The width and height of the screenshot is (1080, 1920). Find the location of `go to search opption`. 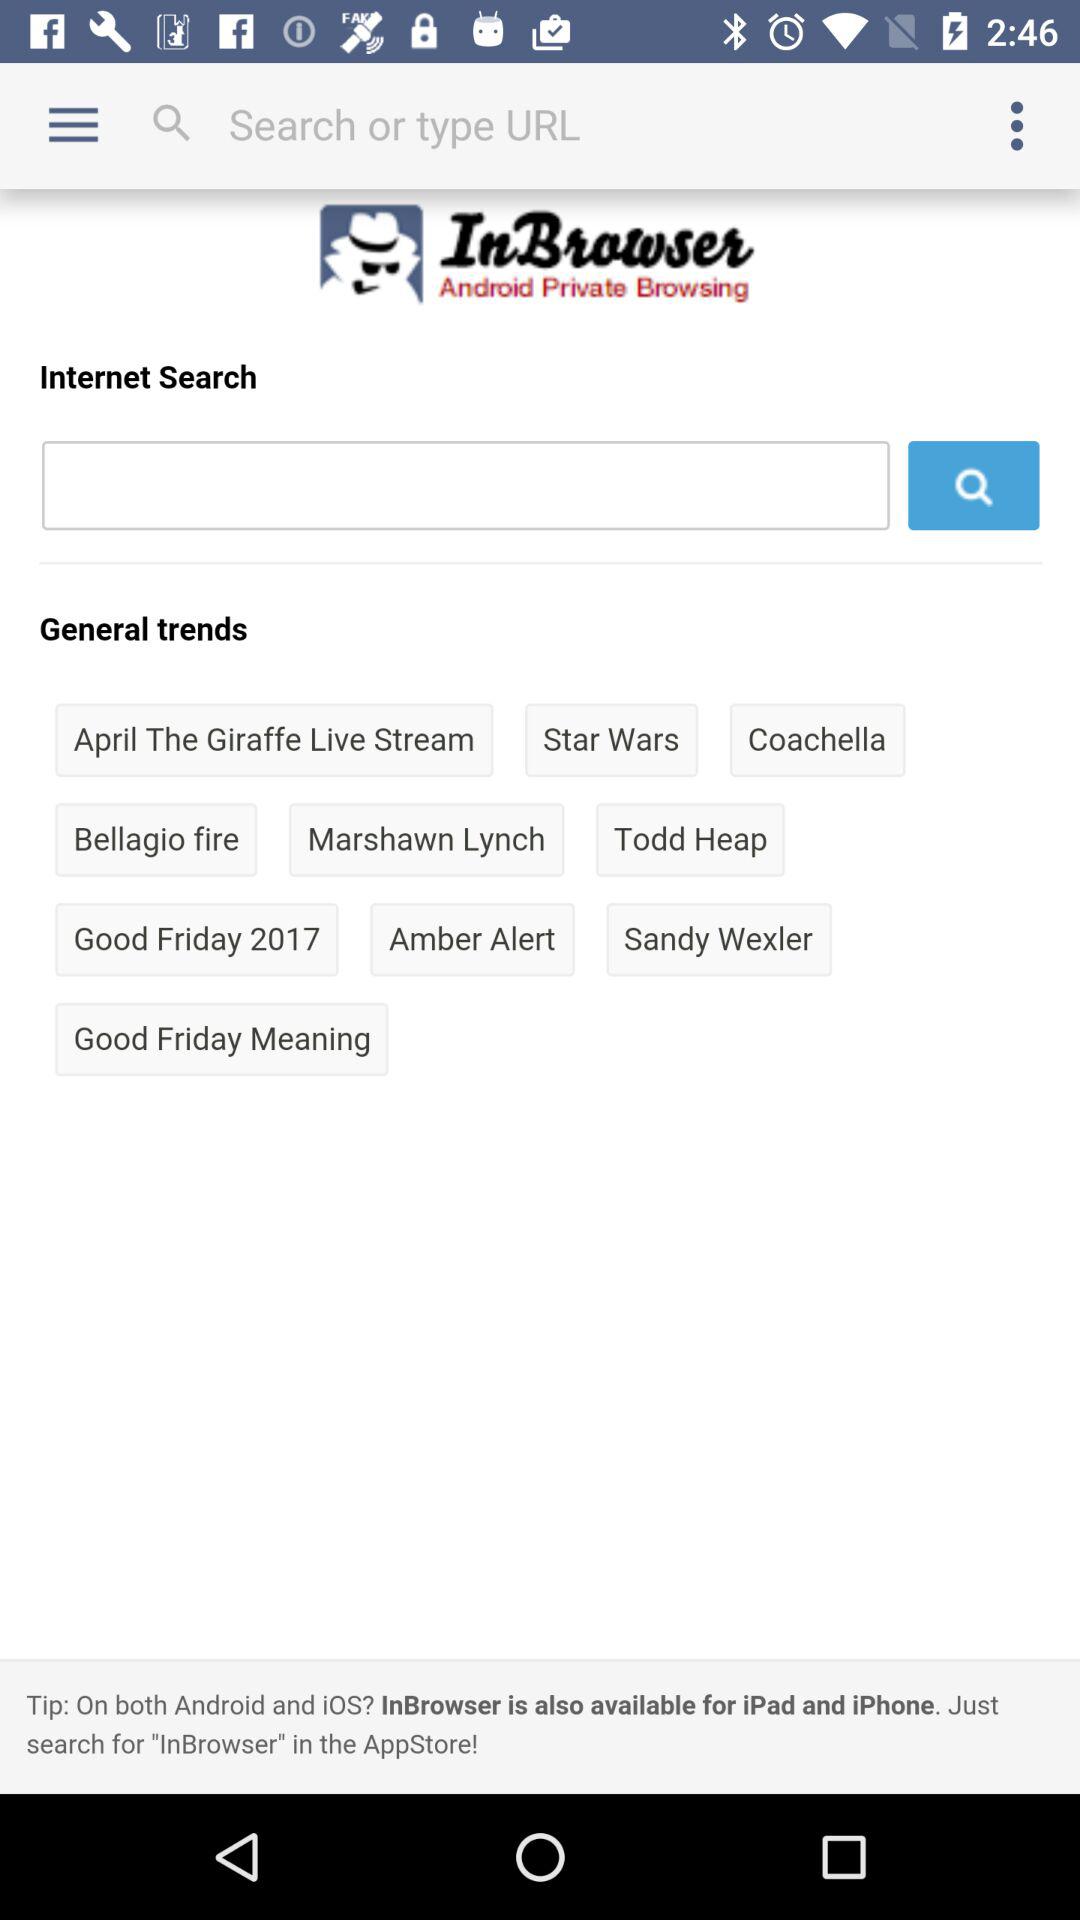

go to search opption is located at coordinates (540, 124).